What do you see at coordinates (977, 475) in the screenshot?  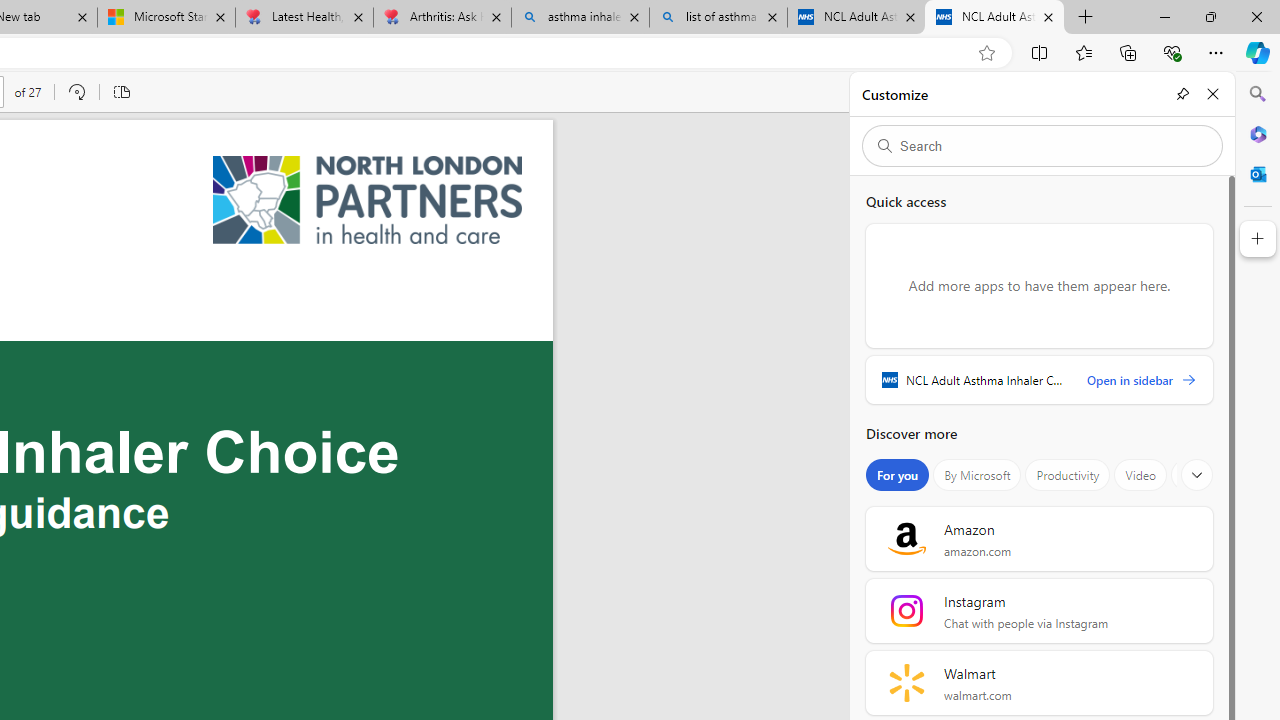 I see `By Microsoft` at bounding box center [977, 475].